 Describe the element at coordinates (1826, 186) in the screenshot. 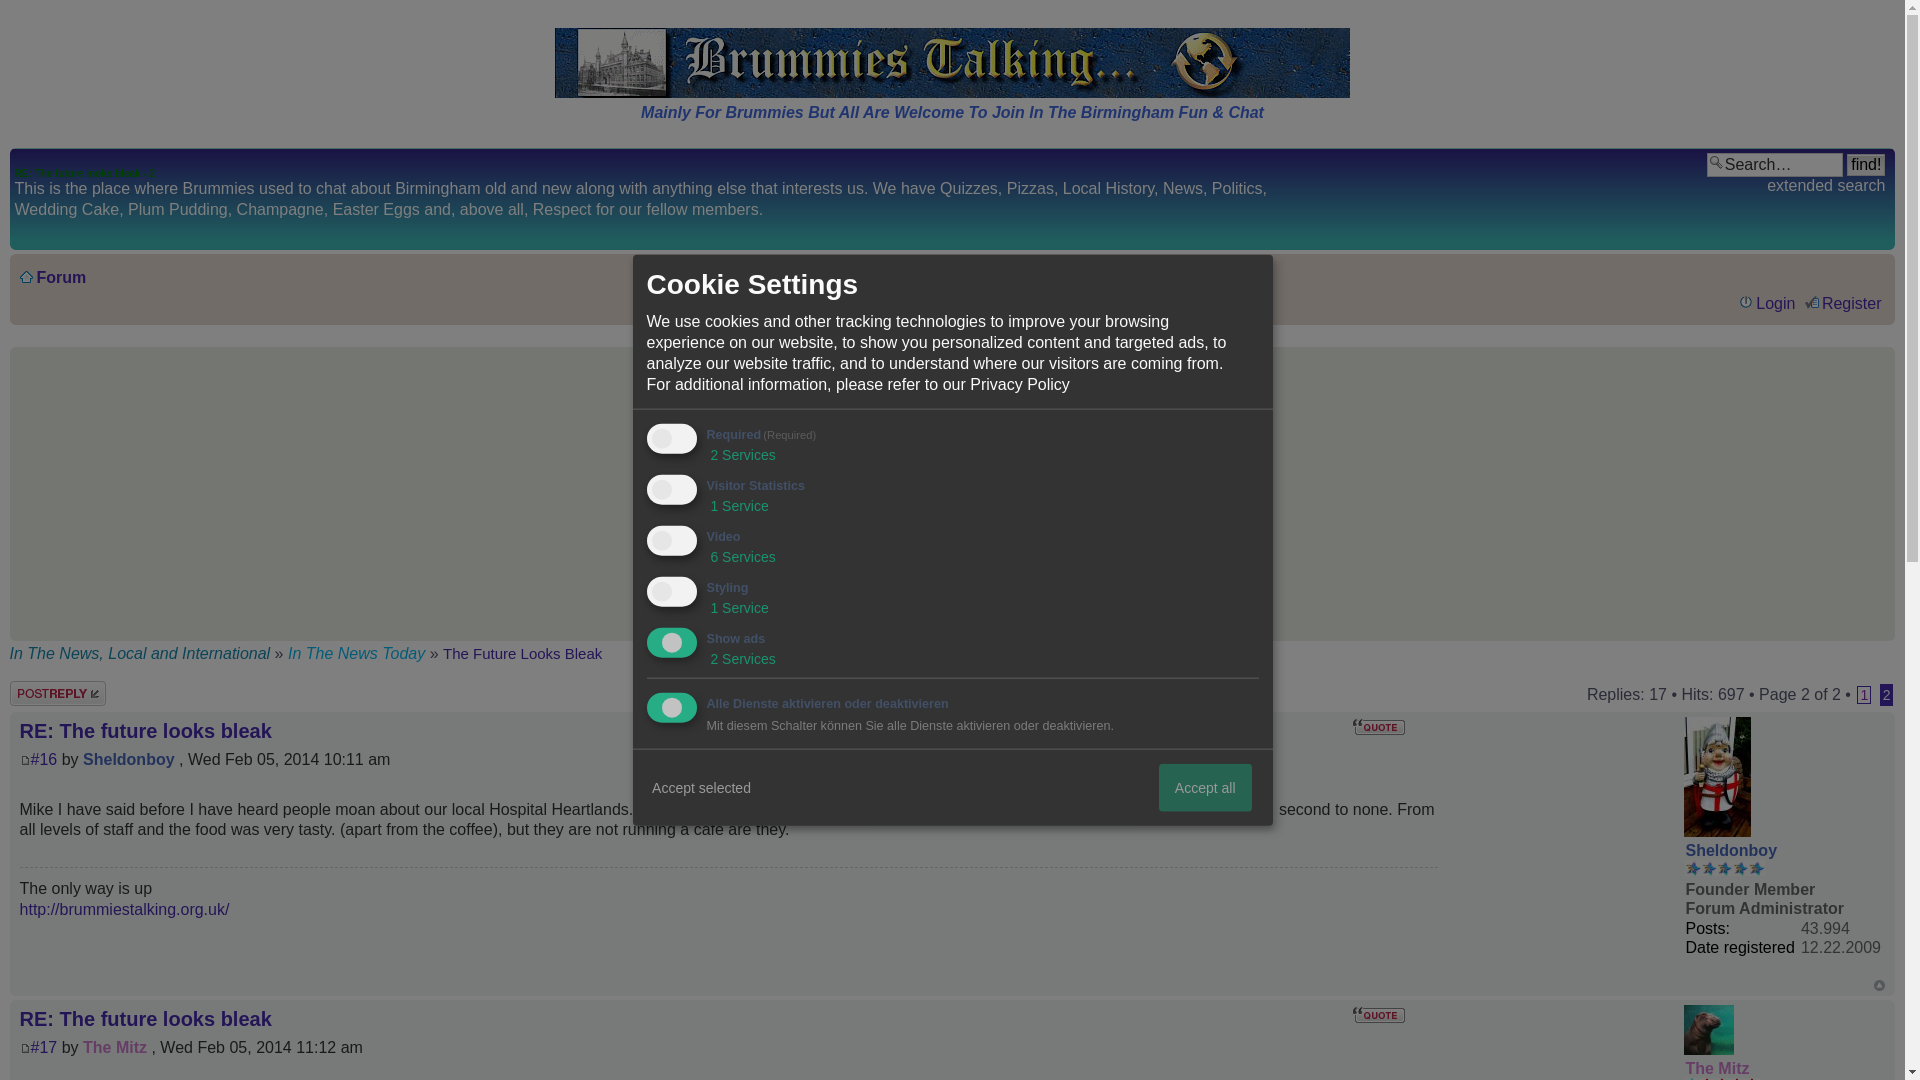

I see `extended search` at that location.